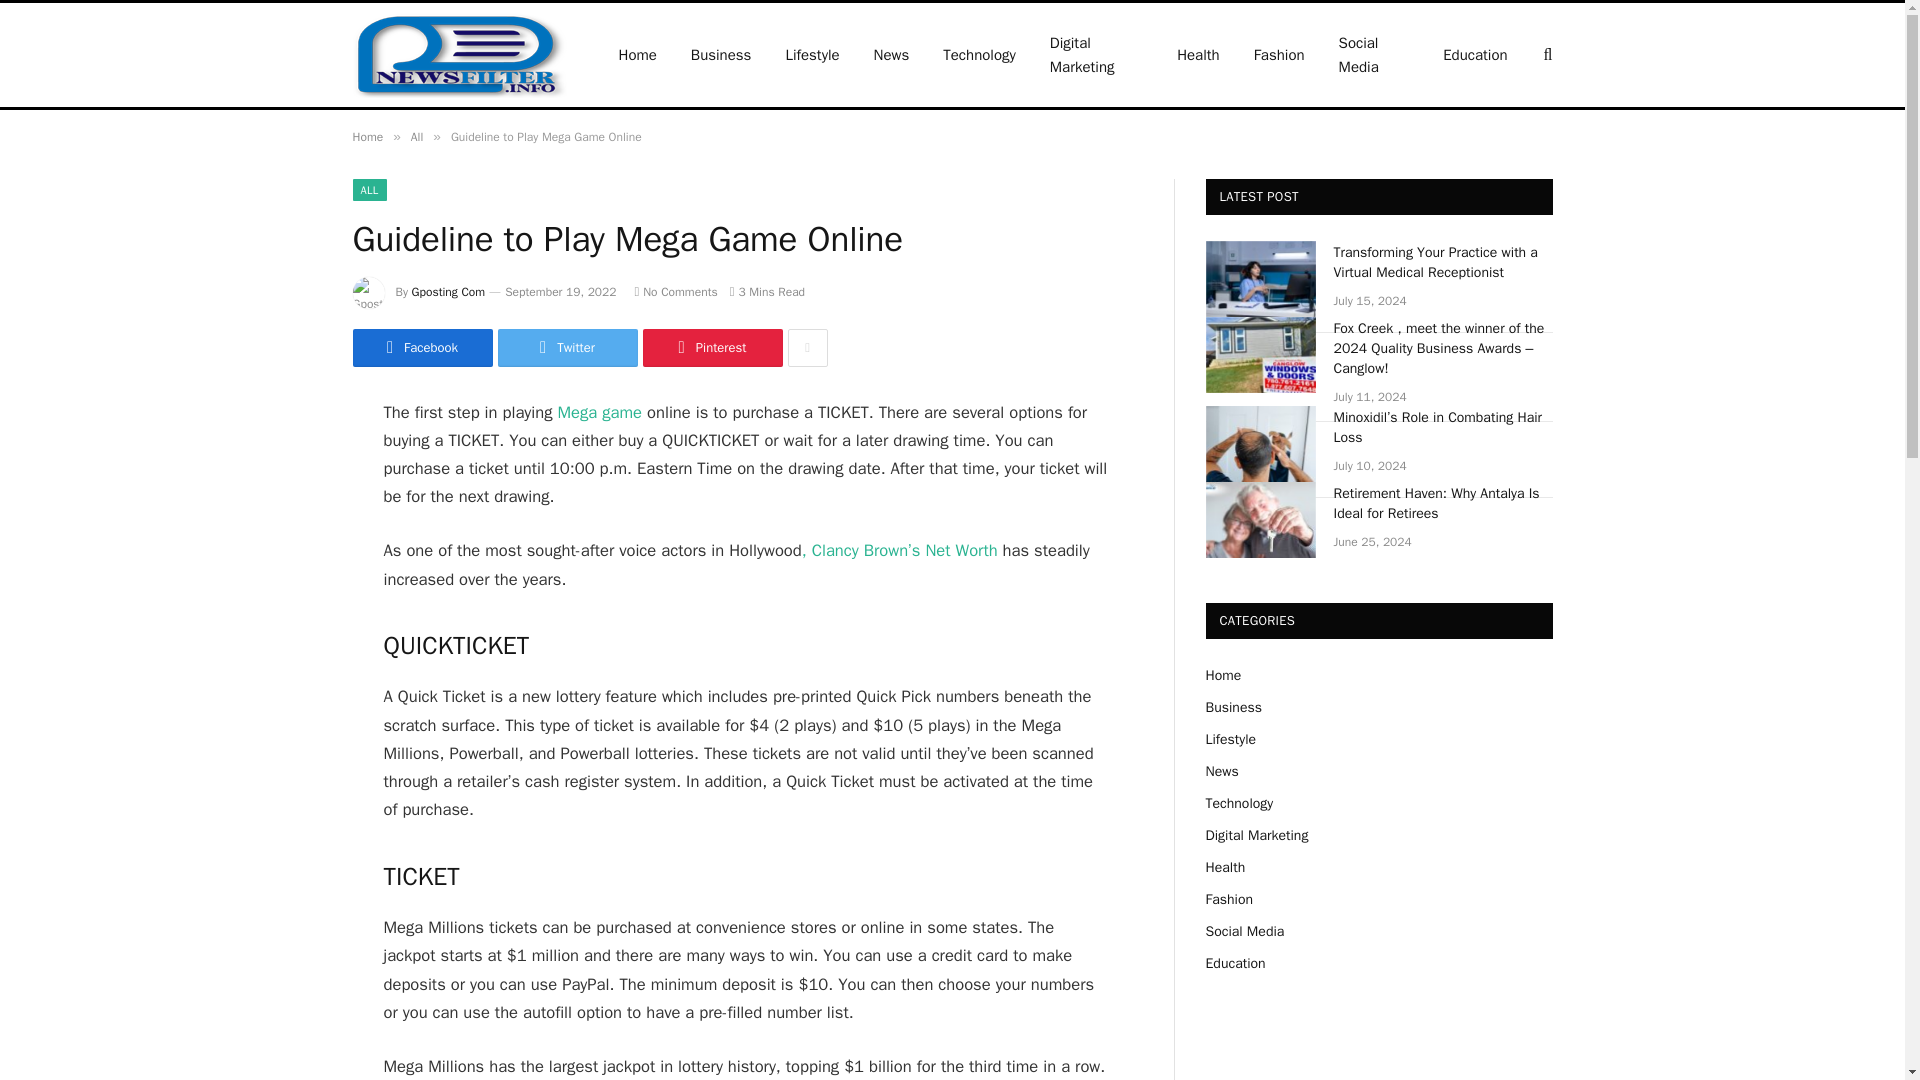 The height and width of the screenshot is (1080, 1920). Describe the element at coordinates (421, 348) in the screenshot. I see `Share on Facebook` at that location.